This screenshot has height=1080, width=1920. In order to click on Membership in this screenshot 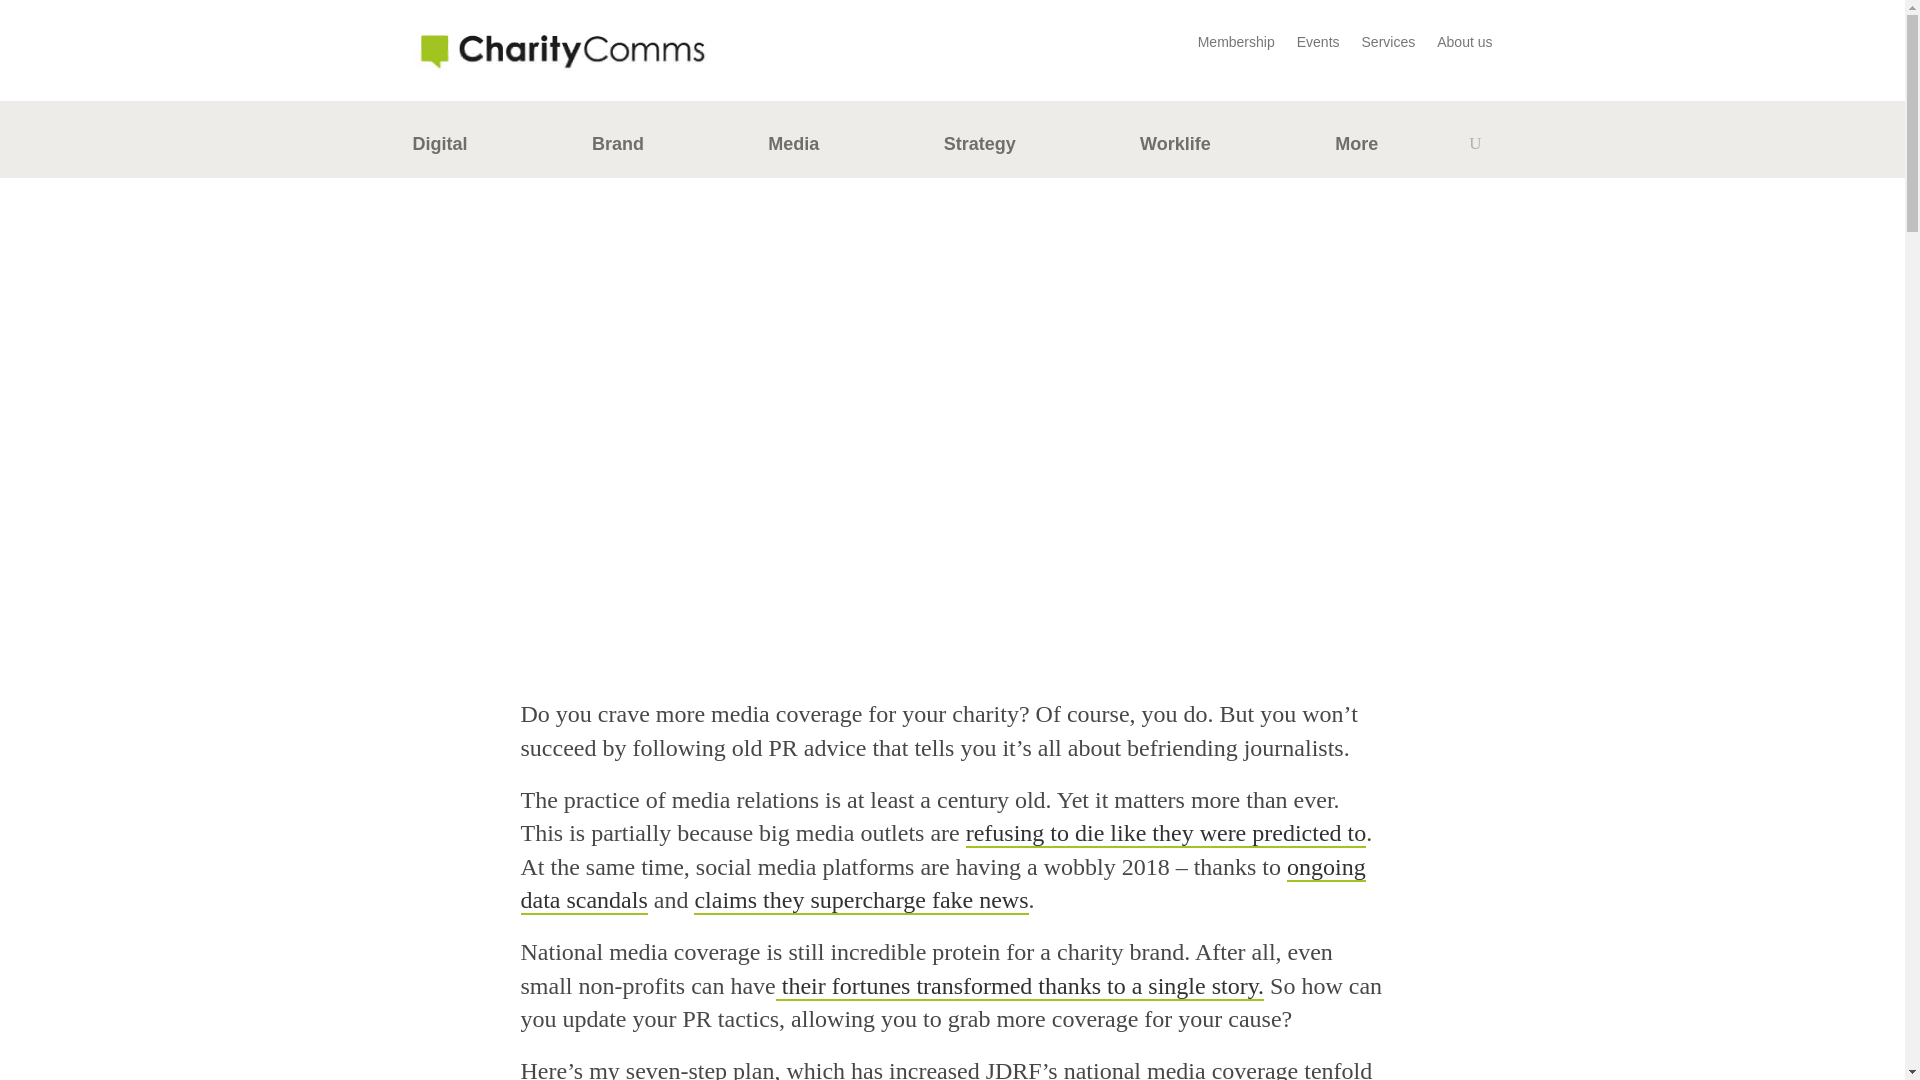, I will do `click(1236, 46)`.